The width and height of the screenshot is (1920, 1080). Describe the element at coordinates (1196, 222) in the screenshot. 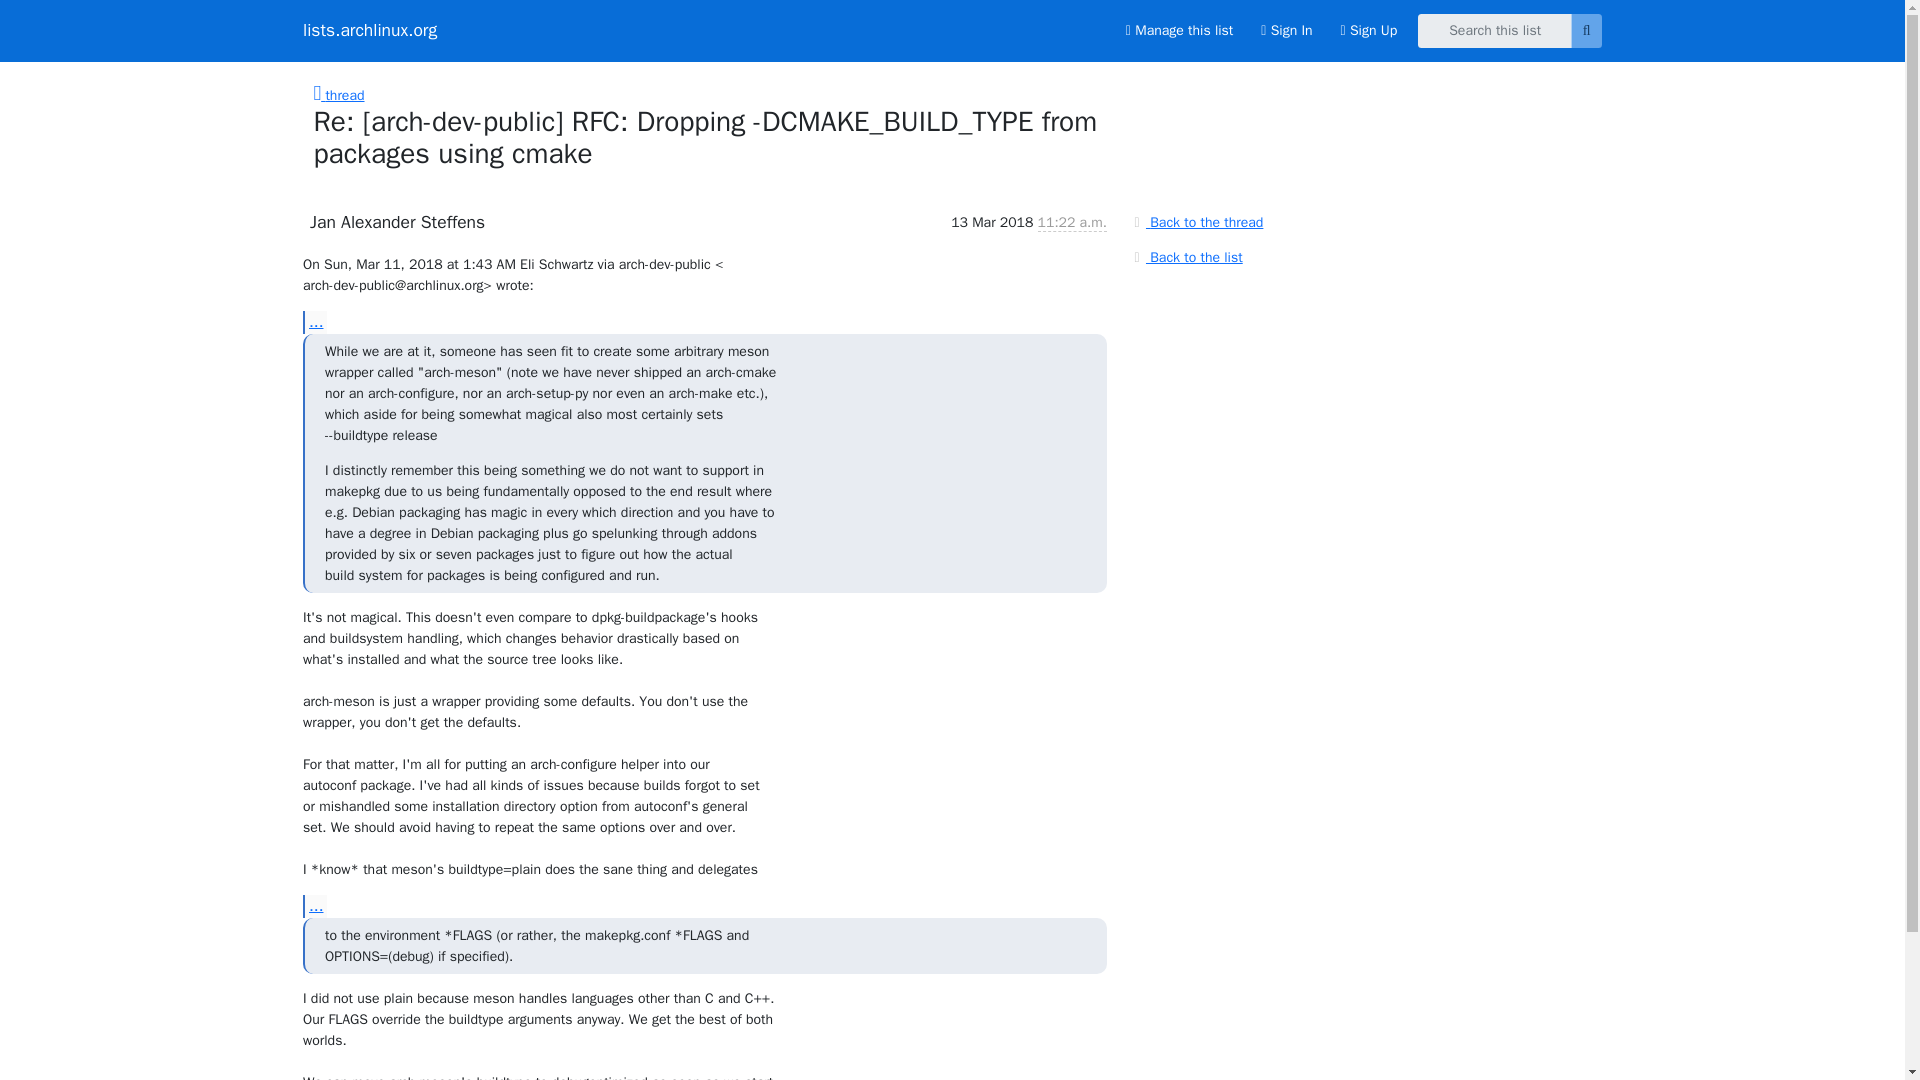

I see `Back to the thread` at that location.